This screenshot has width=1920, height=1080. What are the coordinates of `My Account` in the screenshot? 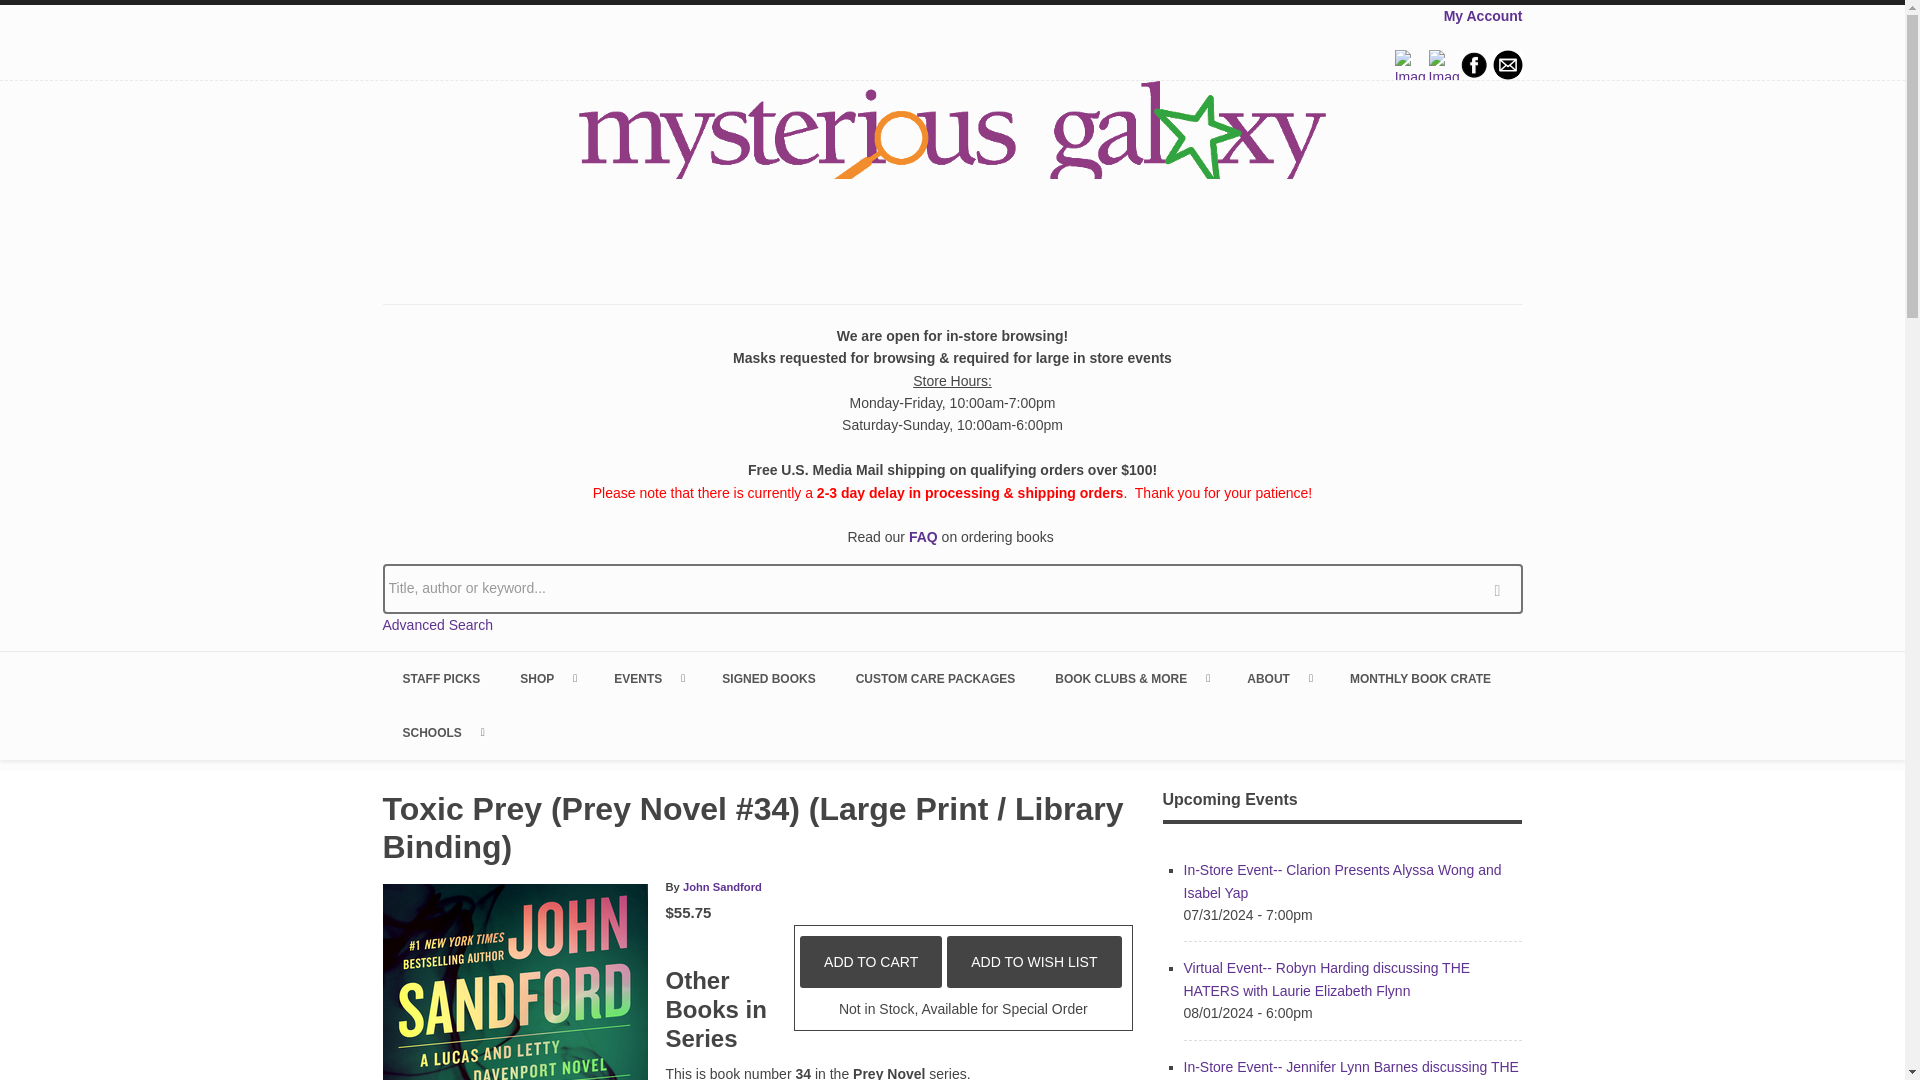 It's located at (1482, 15).